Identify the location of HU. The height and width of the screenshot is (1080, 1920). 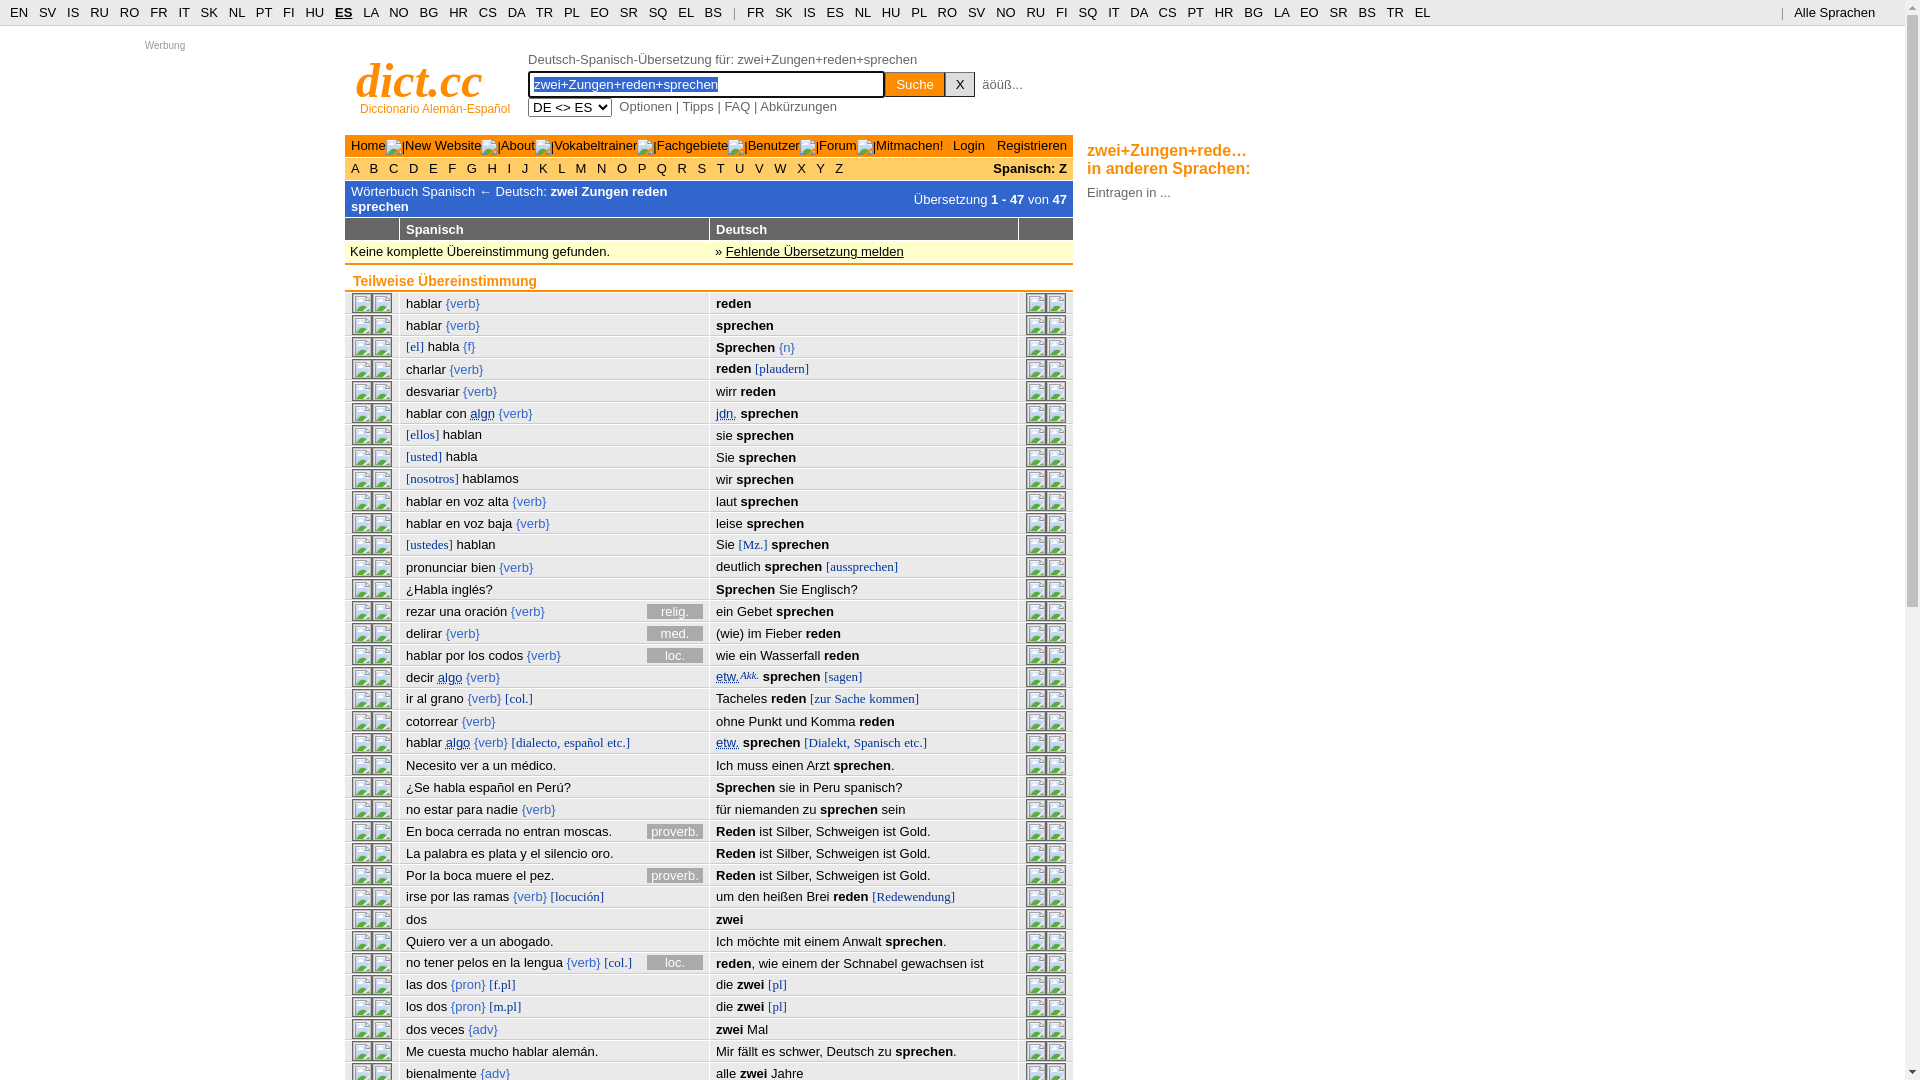
(314, 12).